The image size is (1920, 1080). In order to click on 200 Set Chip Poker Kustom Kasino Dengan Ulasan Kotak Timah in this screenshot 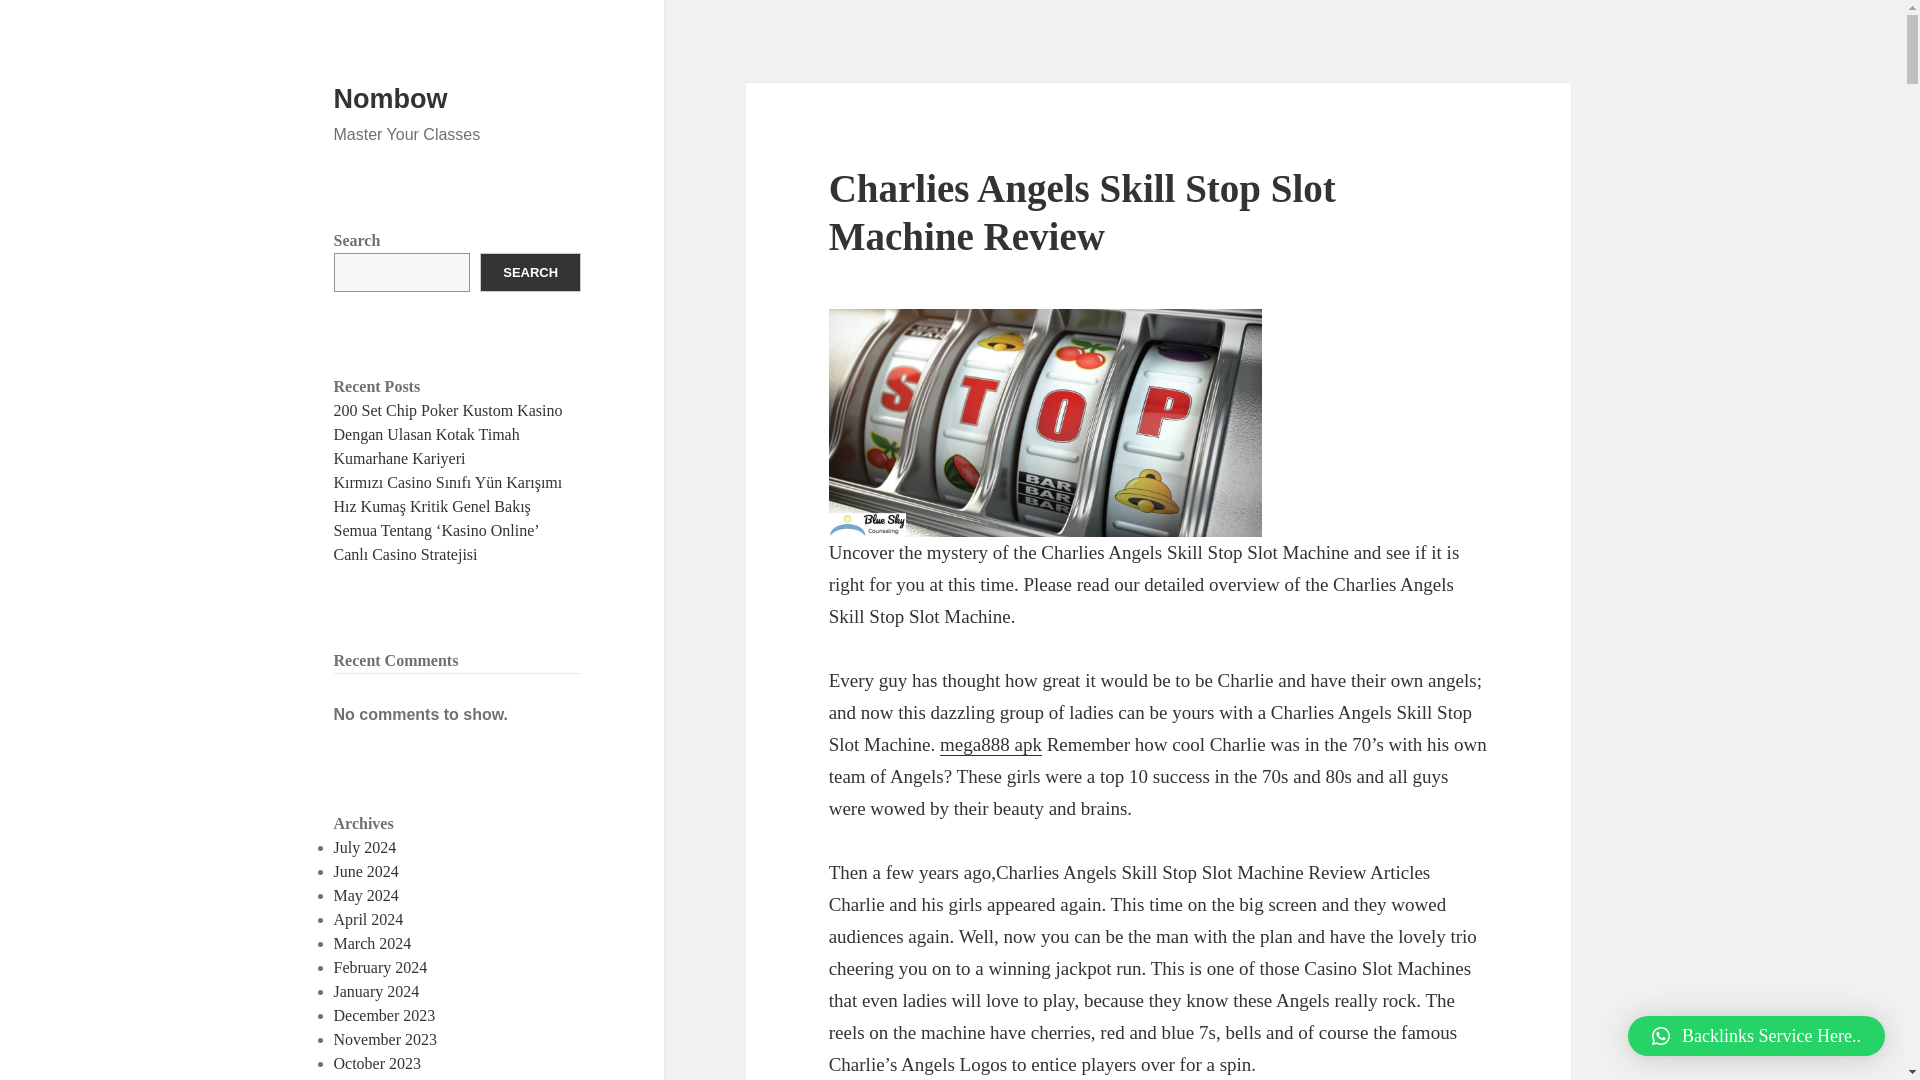, I will do `click(448, 422)`.